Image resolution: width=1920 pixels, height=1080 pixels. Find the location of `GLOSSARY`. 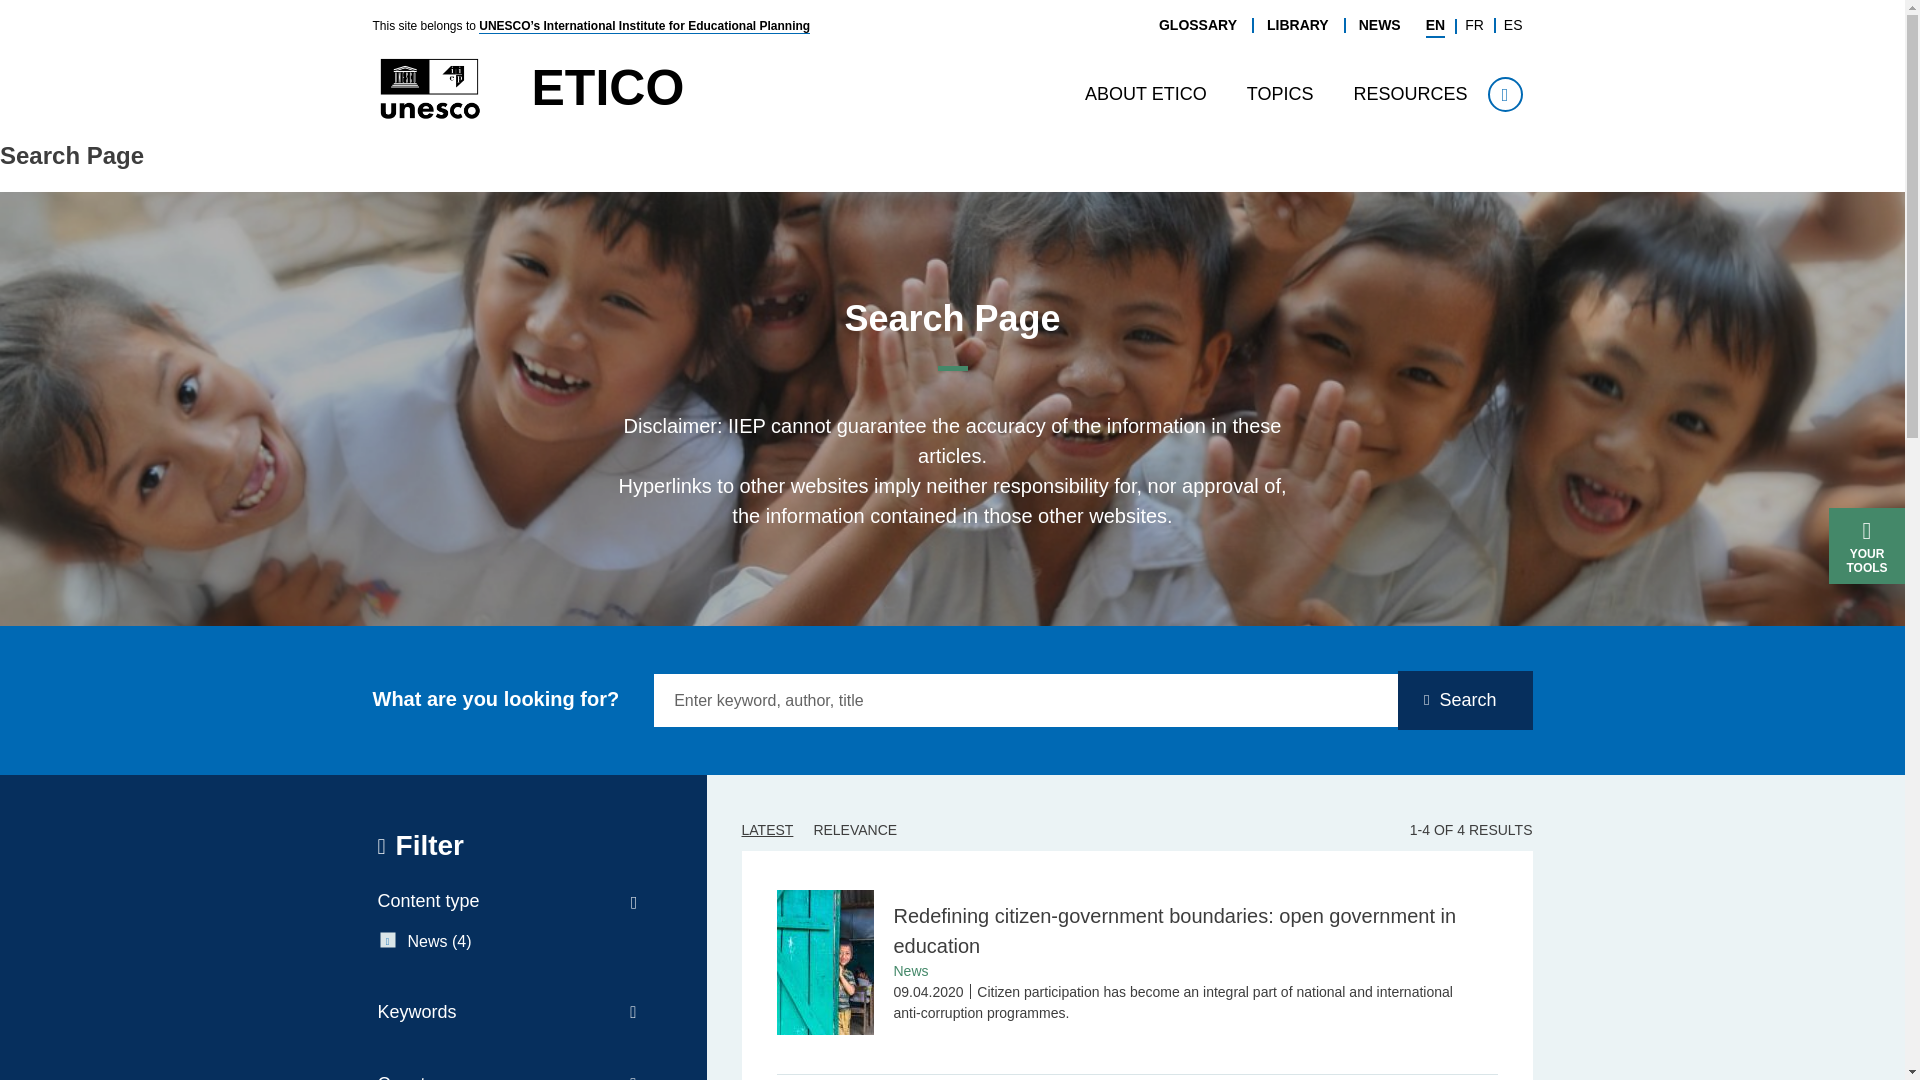

GLOSSARY is located at coordinates (1198, 25).